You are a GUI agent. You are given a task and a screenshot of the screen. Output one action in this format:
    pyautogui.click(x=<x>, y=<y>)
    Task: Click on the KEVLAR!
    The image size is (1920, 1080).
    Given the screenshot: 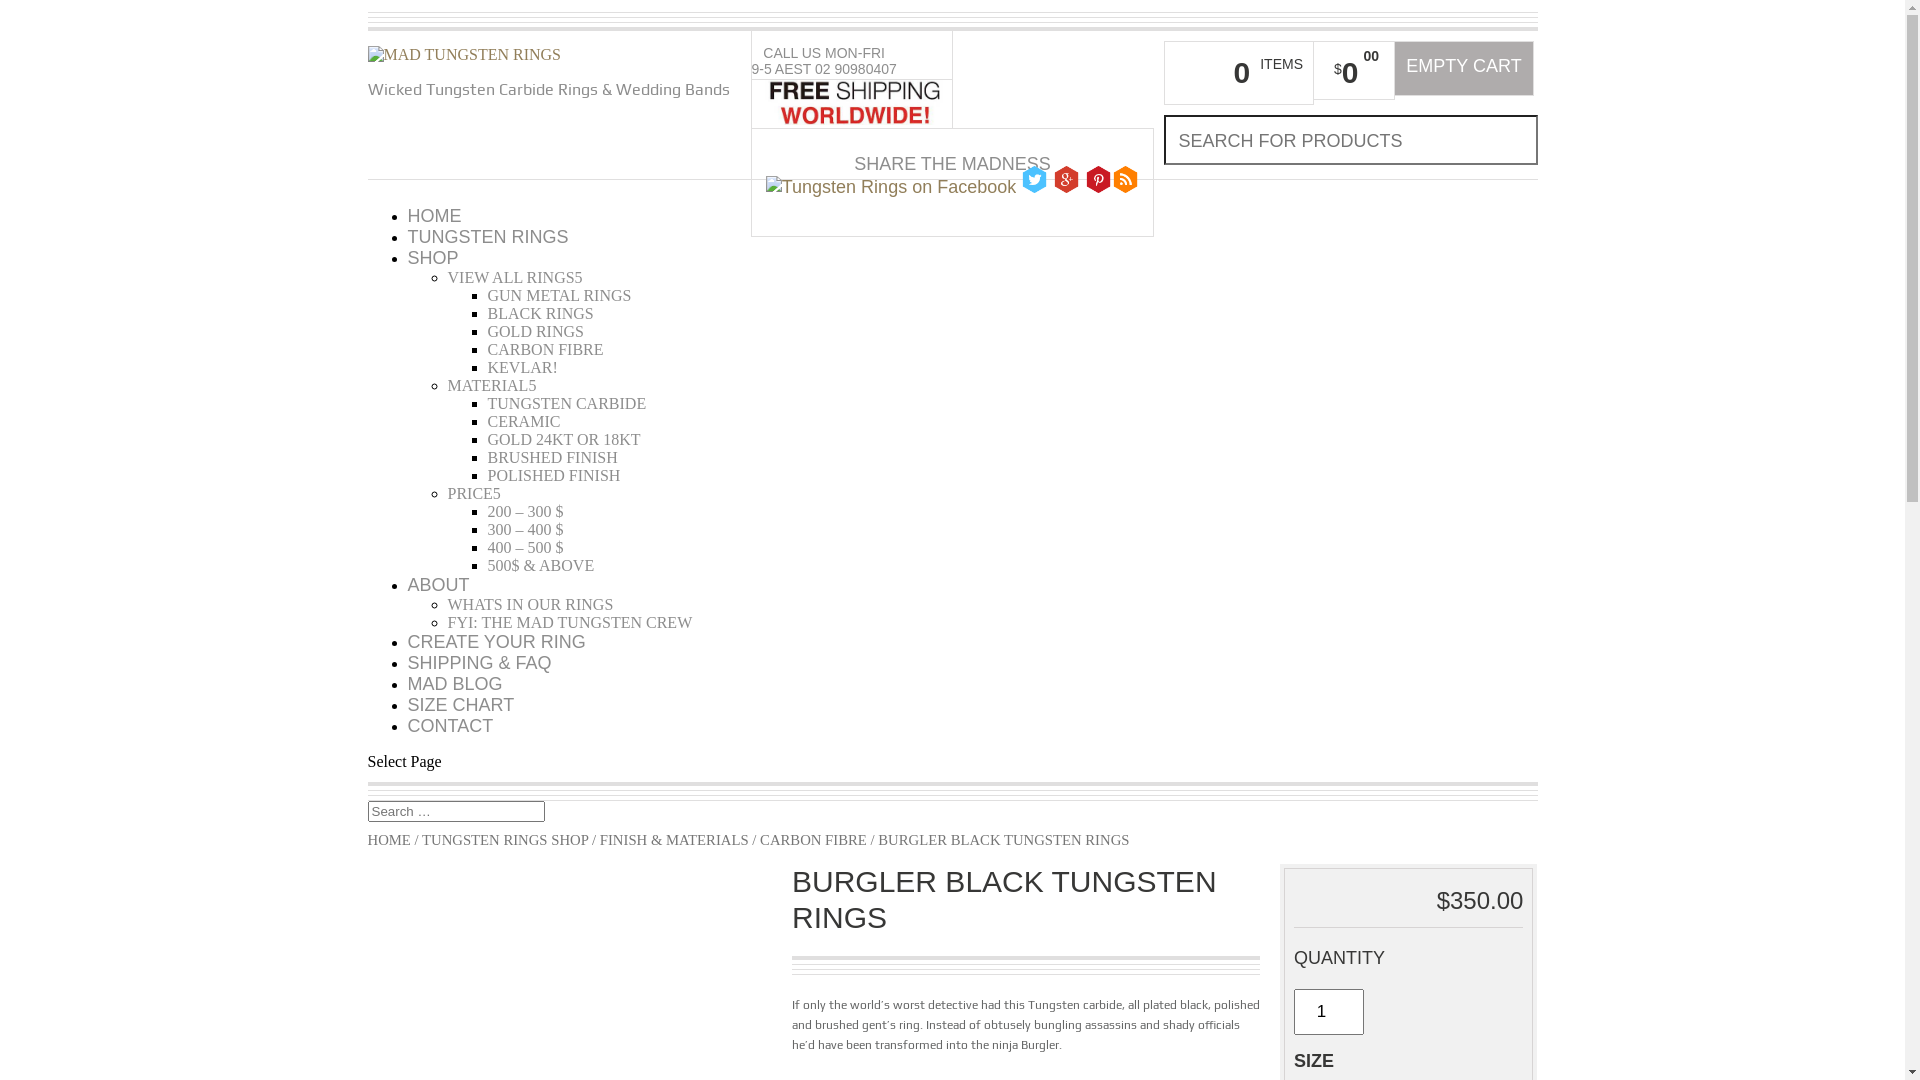 What is the action you would take?
    pyautogui.click(x=523, y=368)
    